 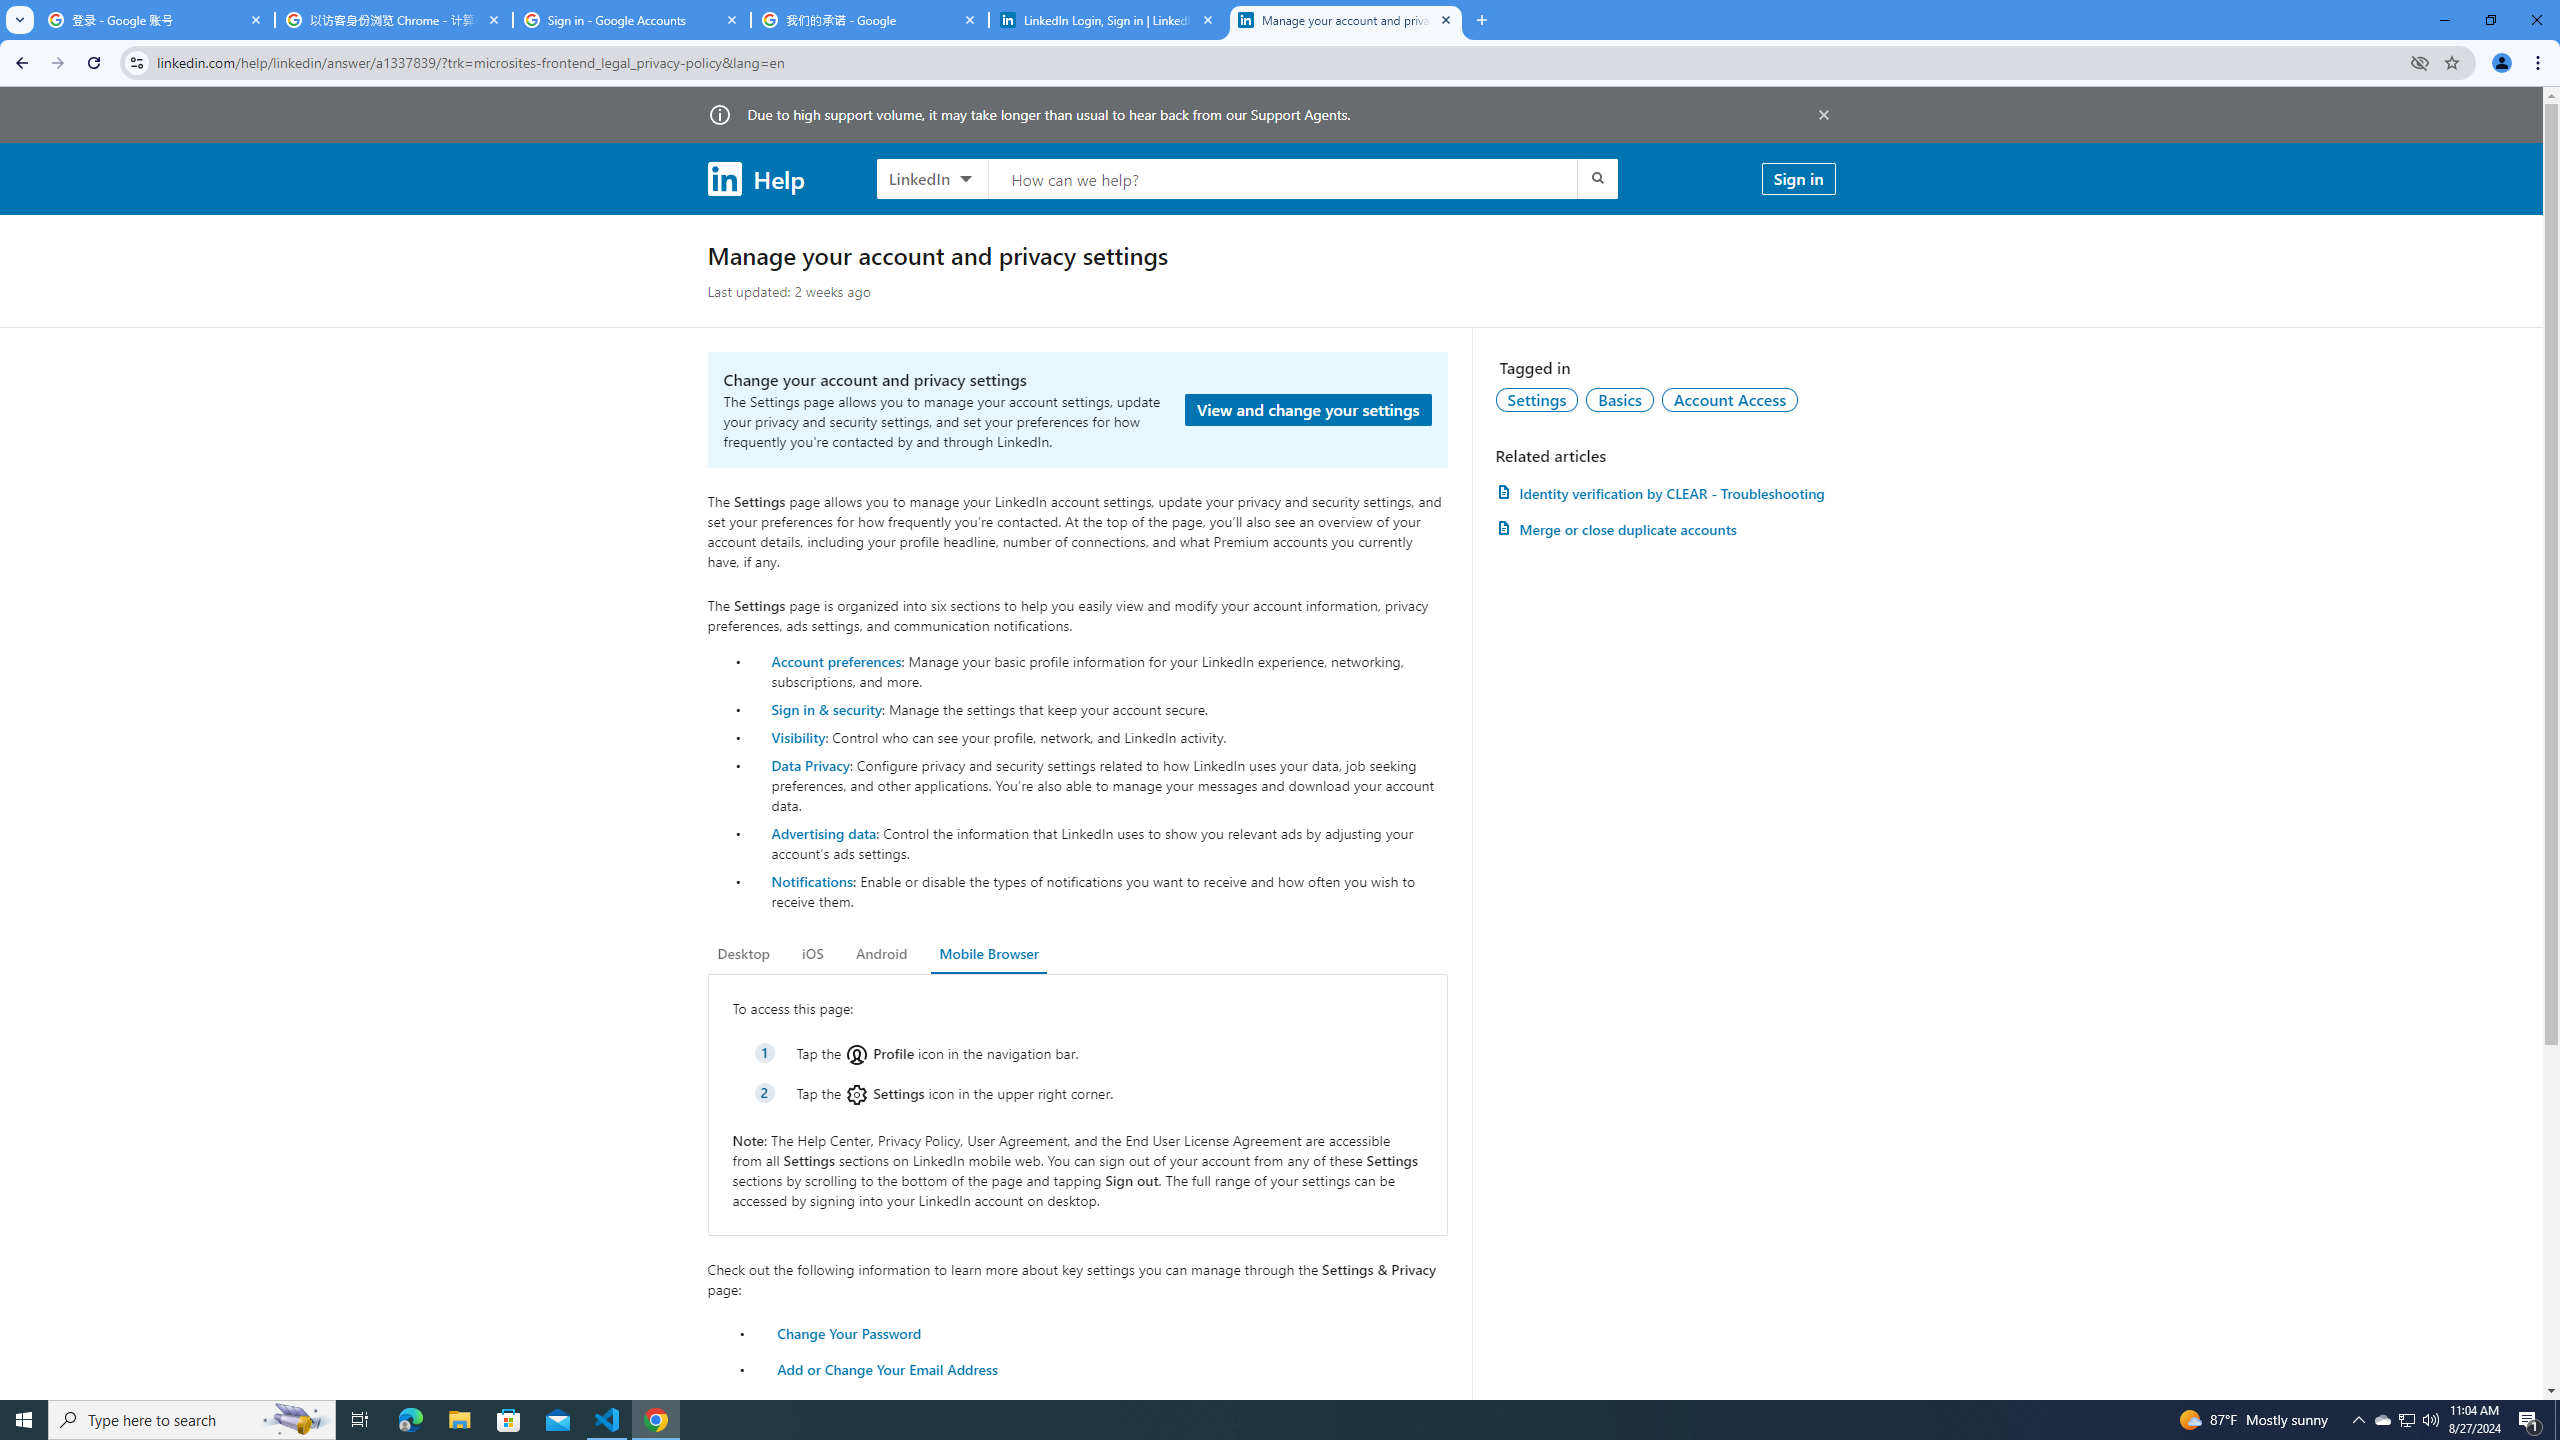 I want to click on Manage your account and privacy settings | LinkedIn Help, so click(x=1346, y=20).